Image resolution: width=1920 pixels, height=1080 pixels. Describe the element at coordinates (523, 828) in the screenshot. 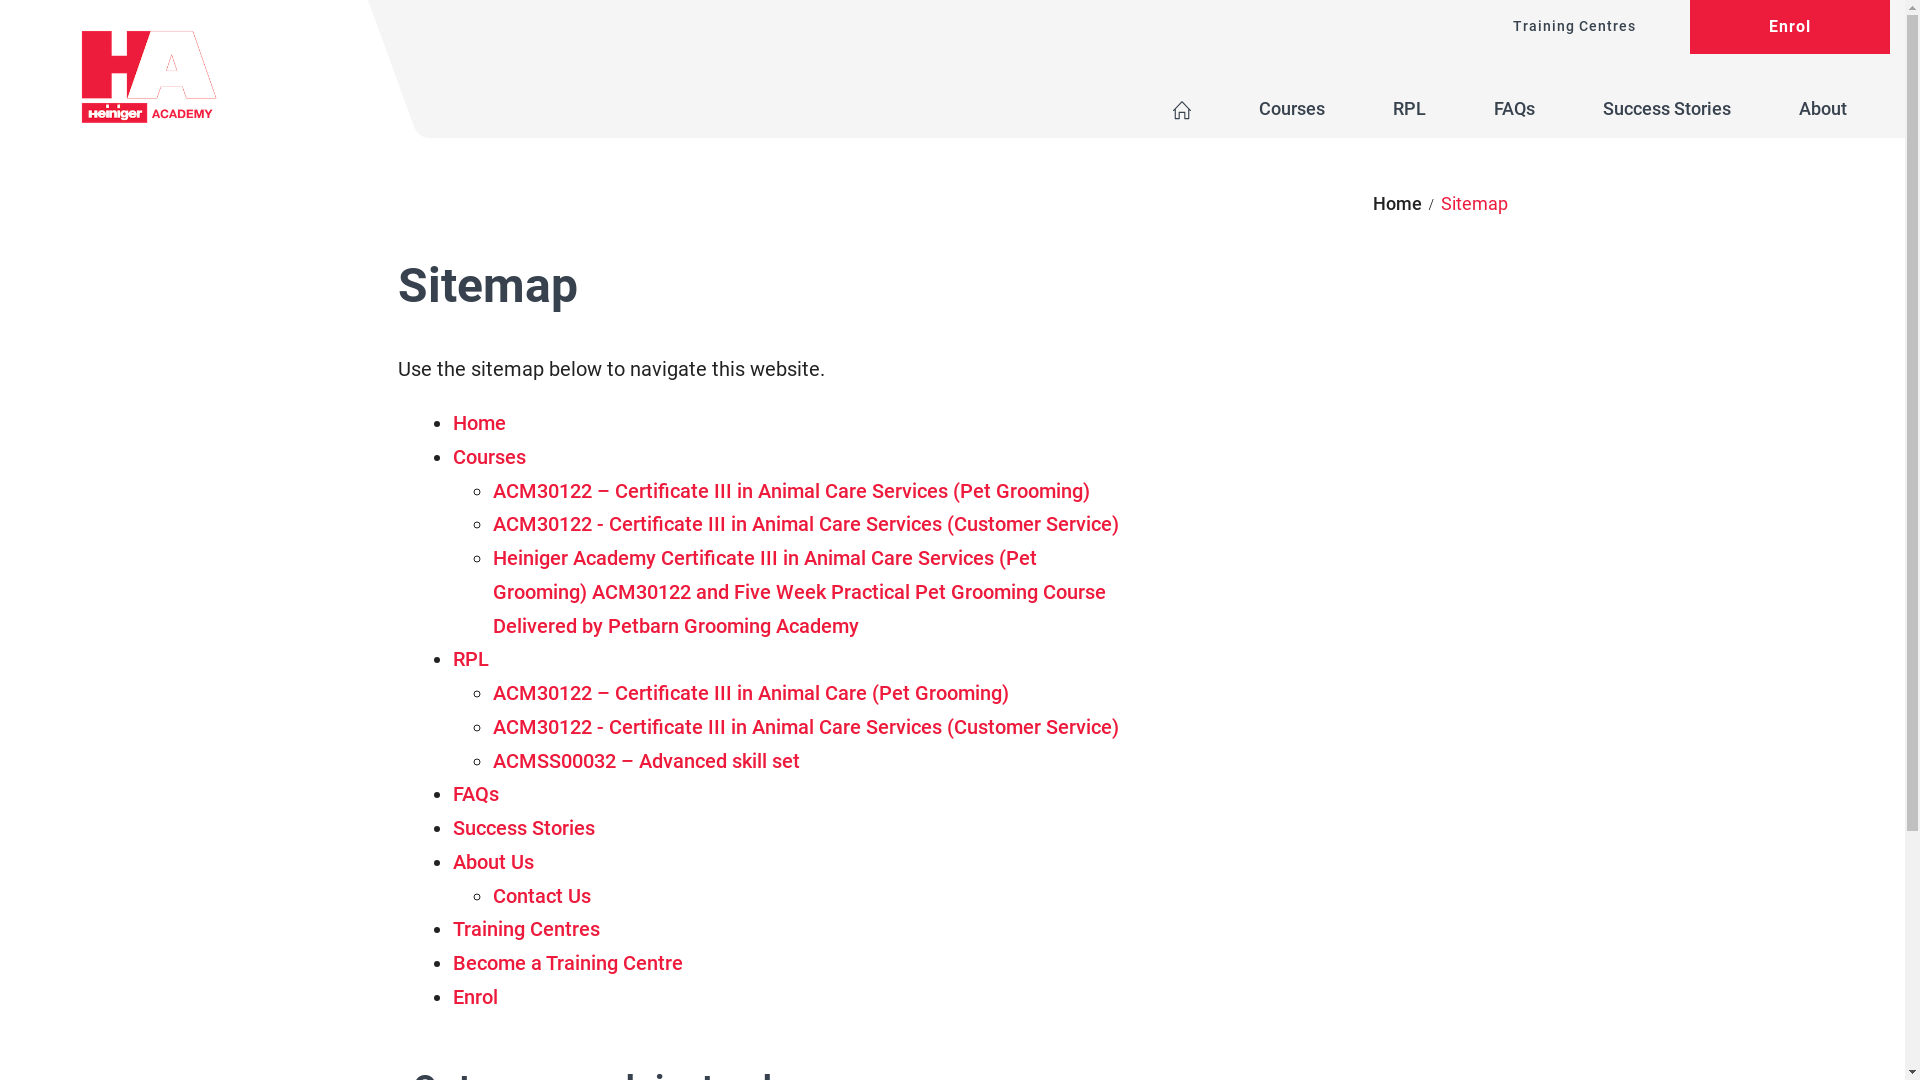

I see `Success Stories` at that location.